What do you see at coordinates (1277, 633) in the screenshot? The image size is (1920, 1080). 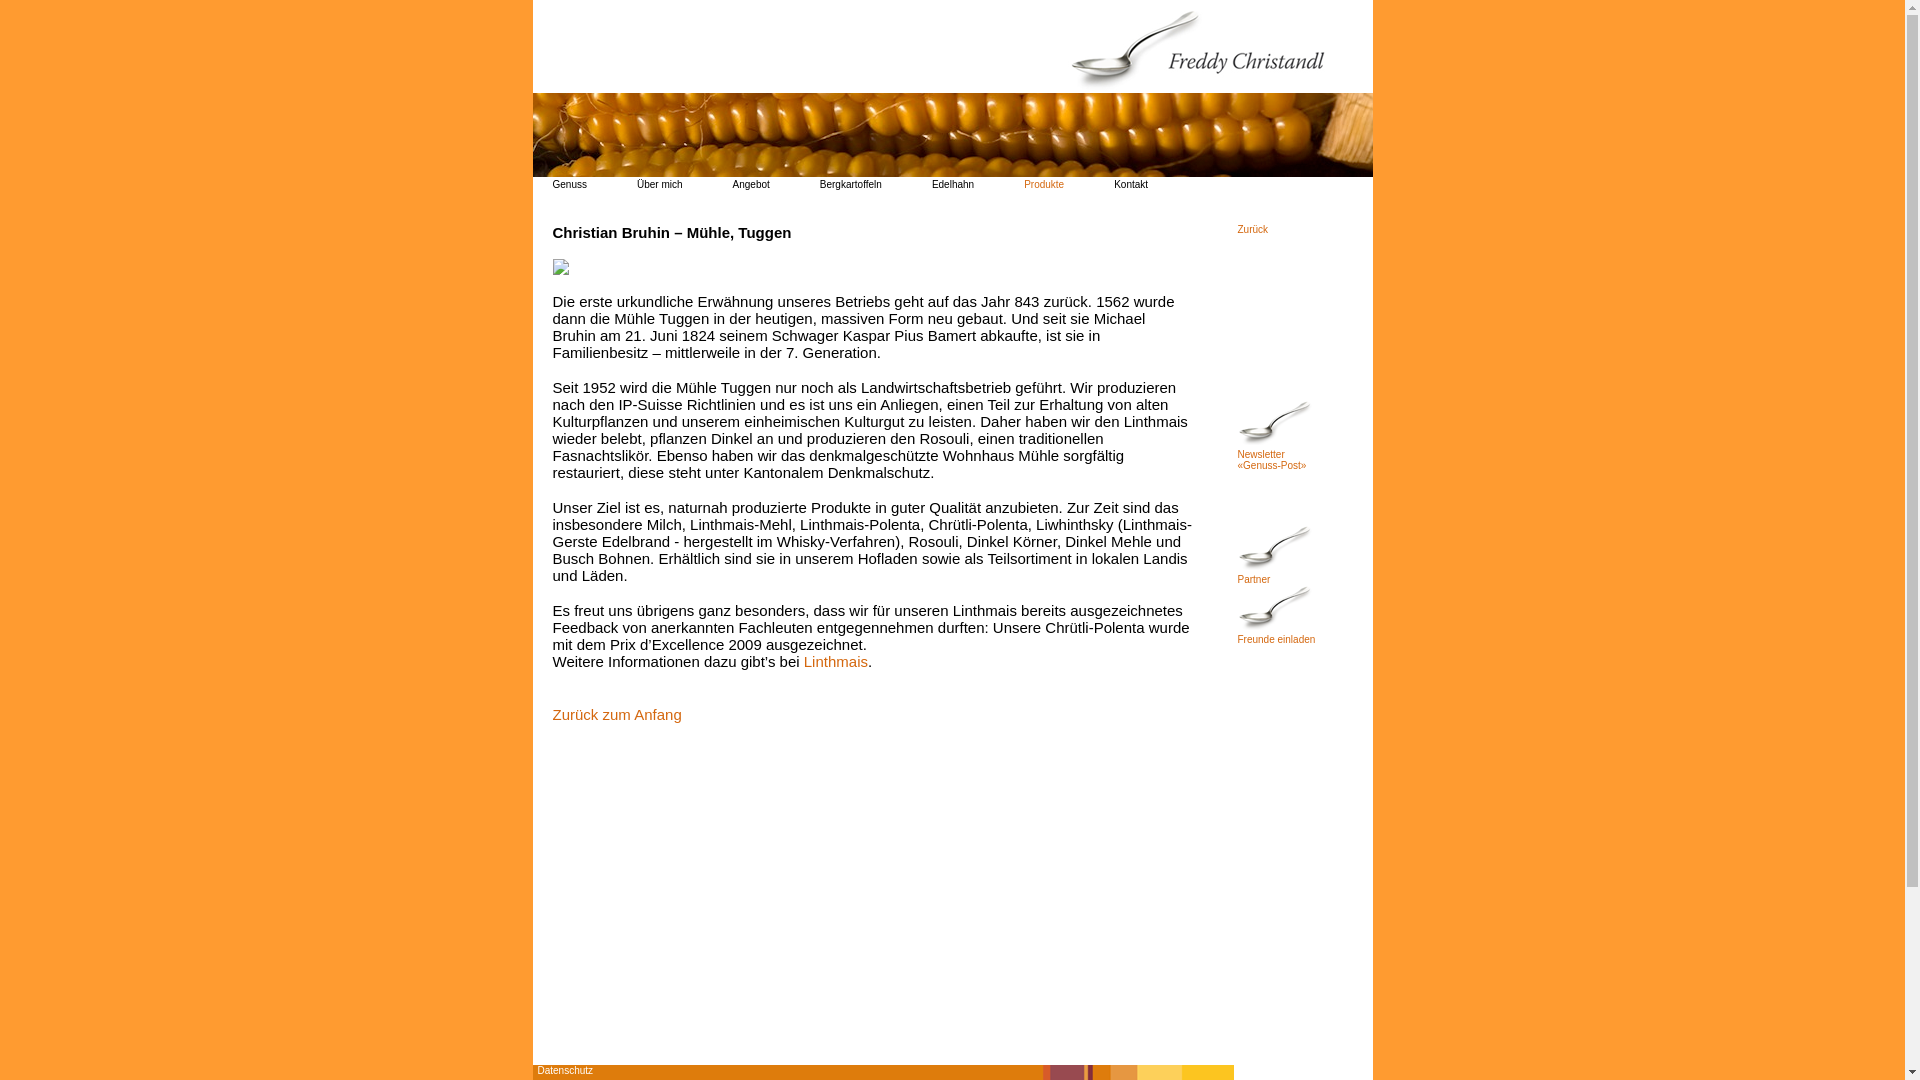 I see `Freunde einladen` at bounding box center [1277, 633].